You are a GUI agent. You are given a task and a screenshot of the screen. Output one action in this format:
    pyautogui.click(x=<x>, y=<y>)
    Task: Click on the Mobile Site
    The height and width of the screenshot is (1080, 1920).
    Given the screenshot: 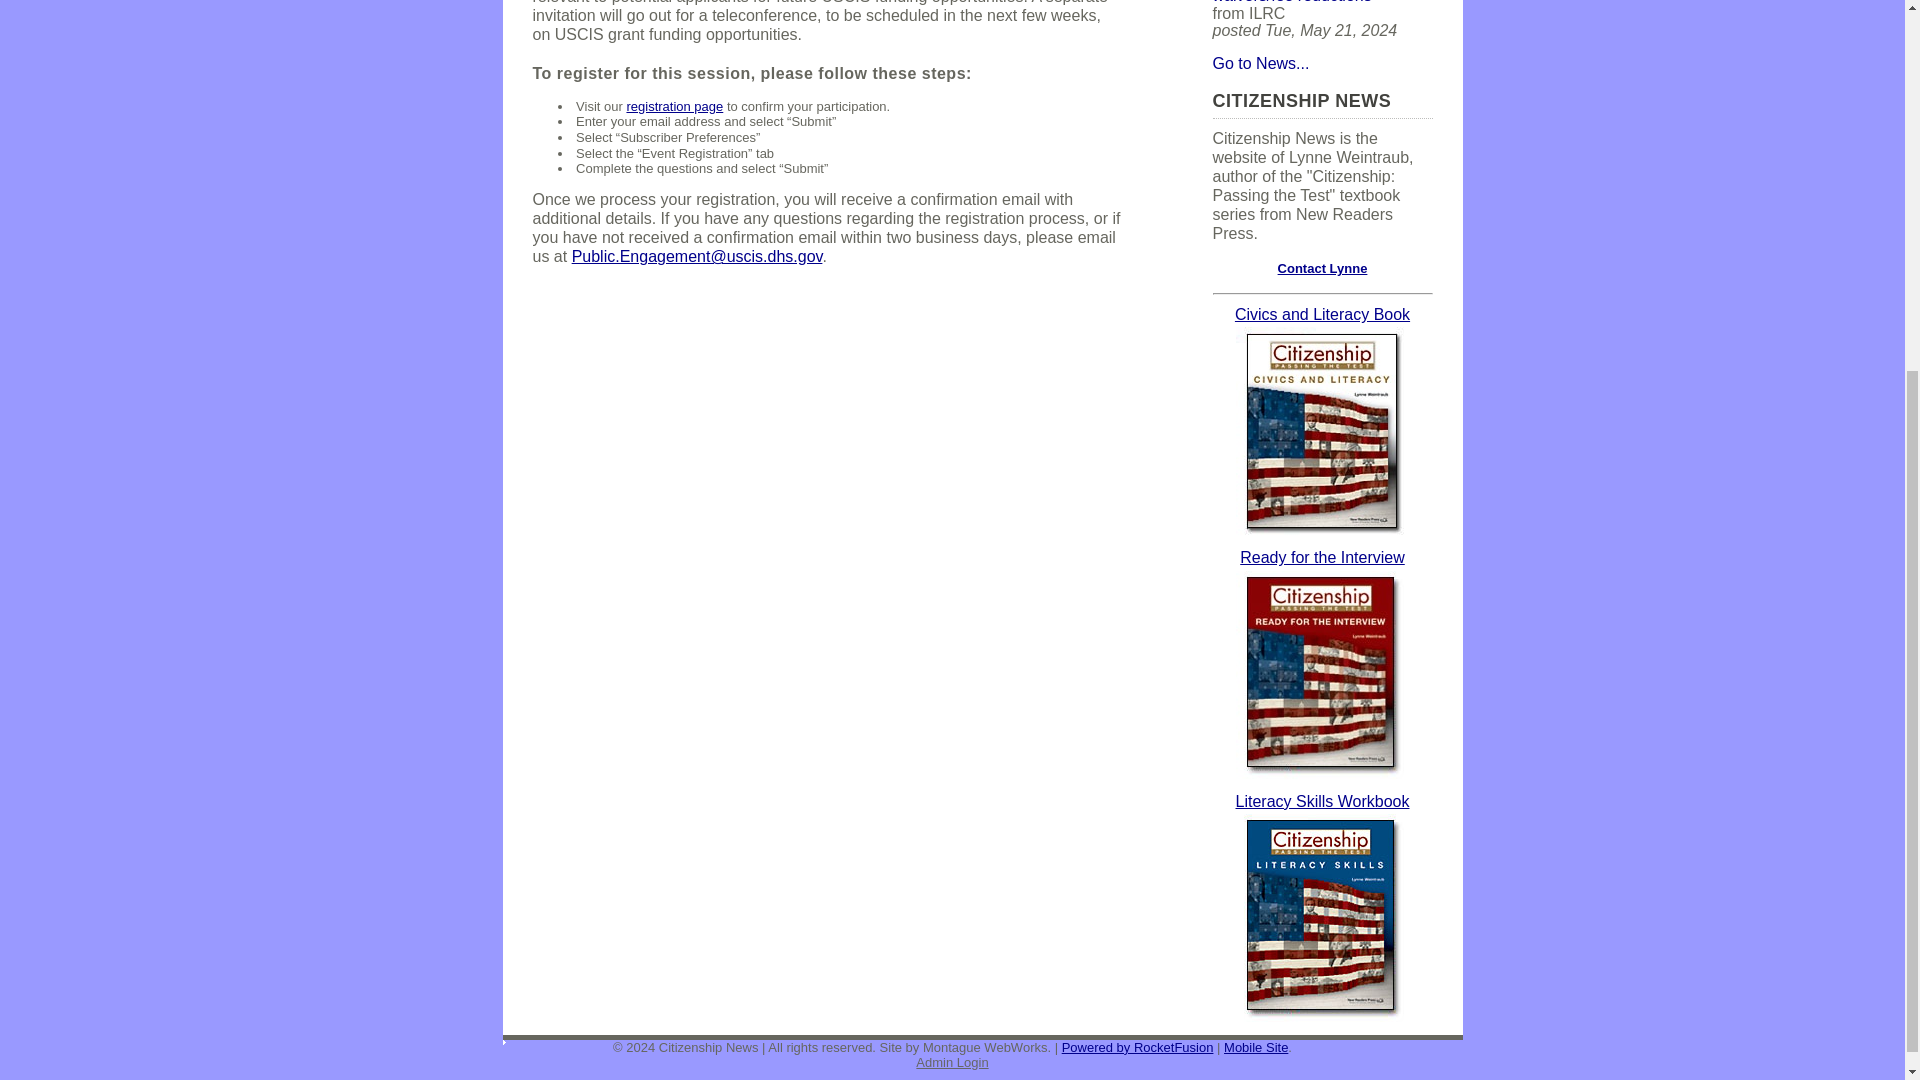 What is the action you would take?
    pyautogui.click(x=1256, y=1048)
    